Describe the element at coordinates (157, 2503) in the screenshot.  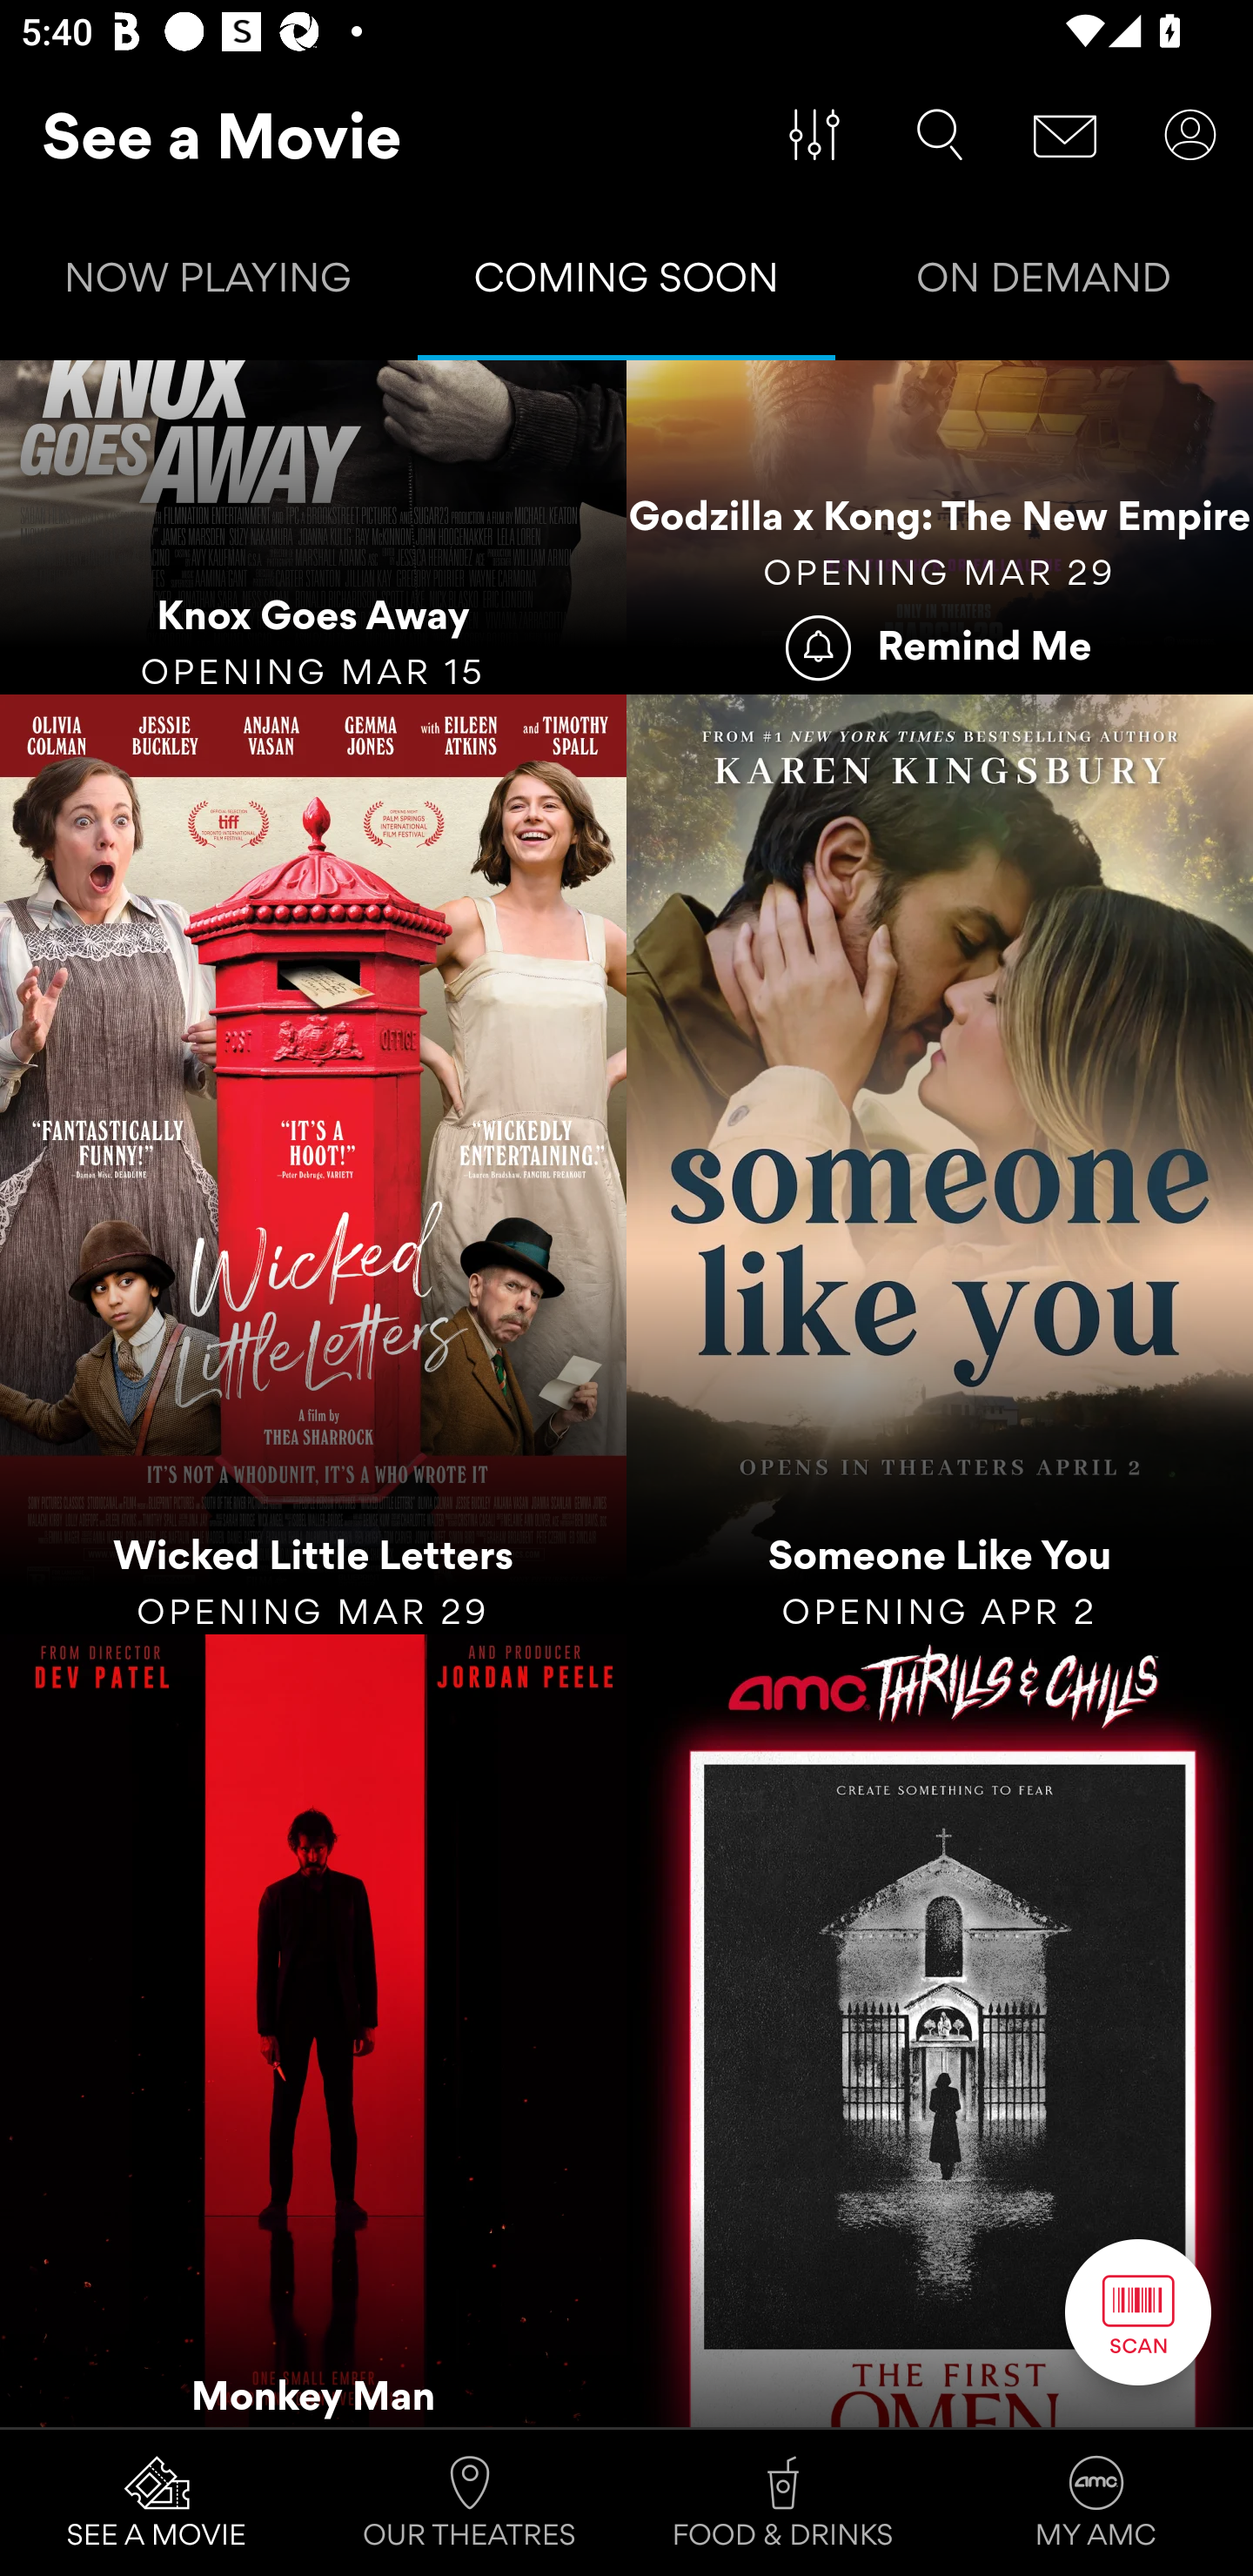
I see `SEE A MOVIE
Tab 1 of 4` at that location.